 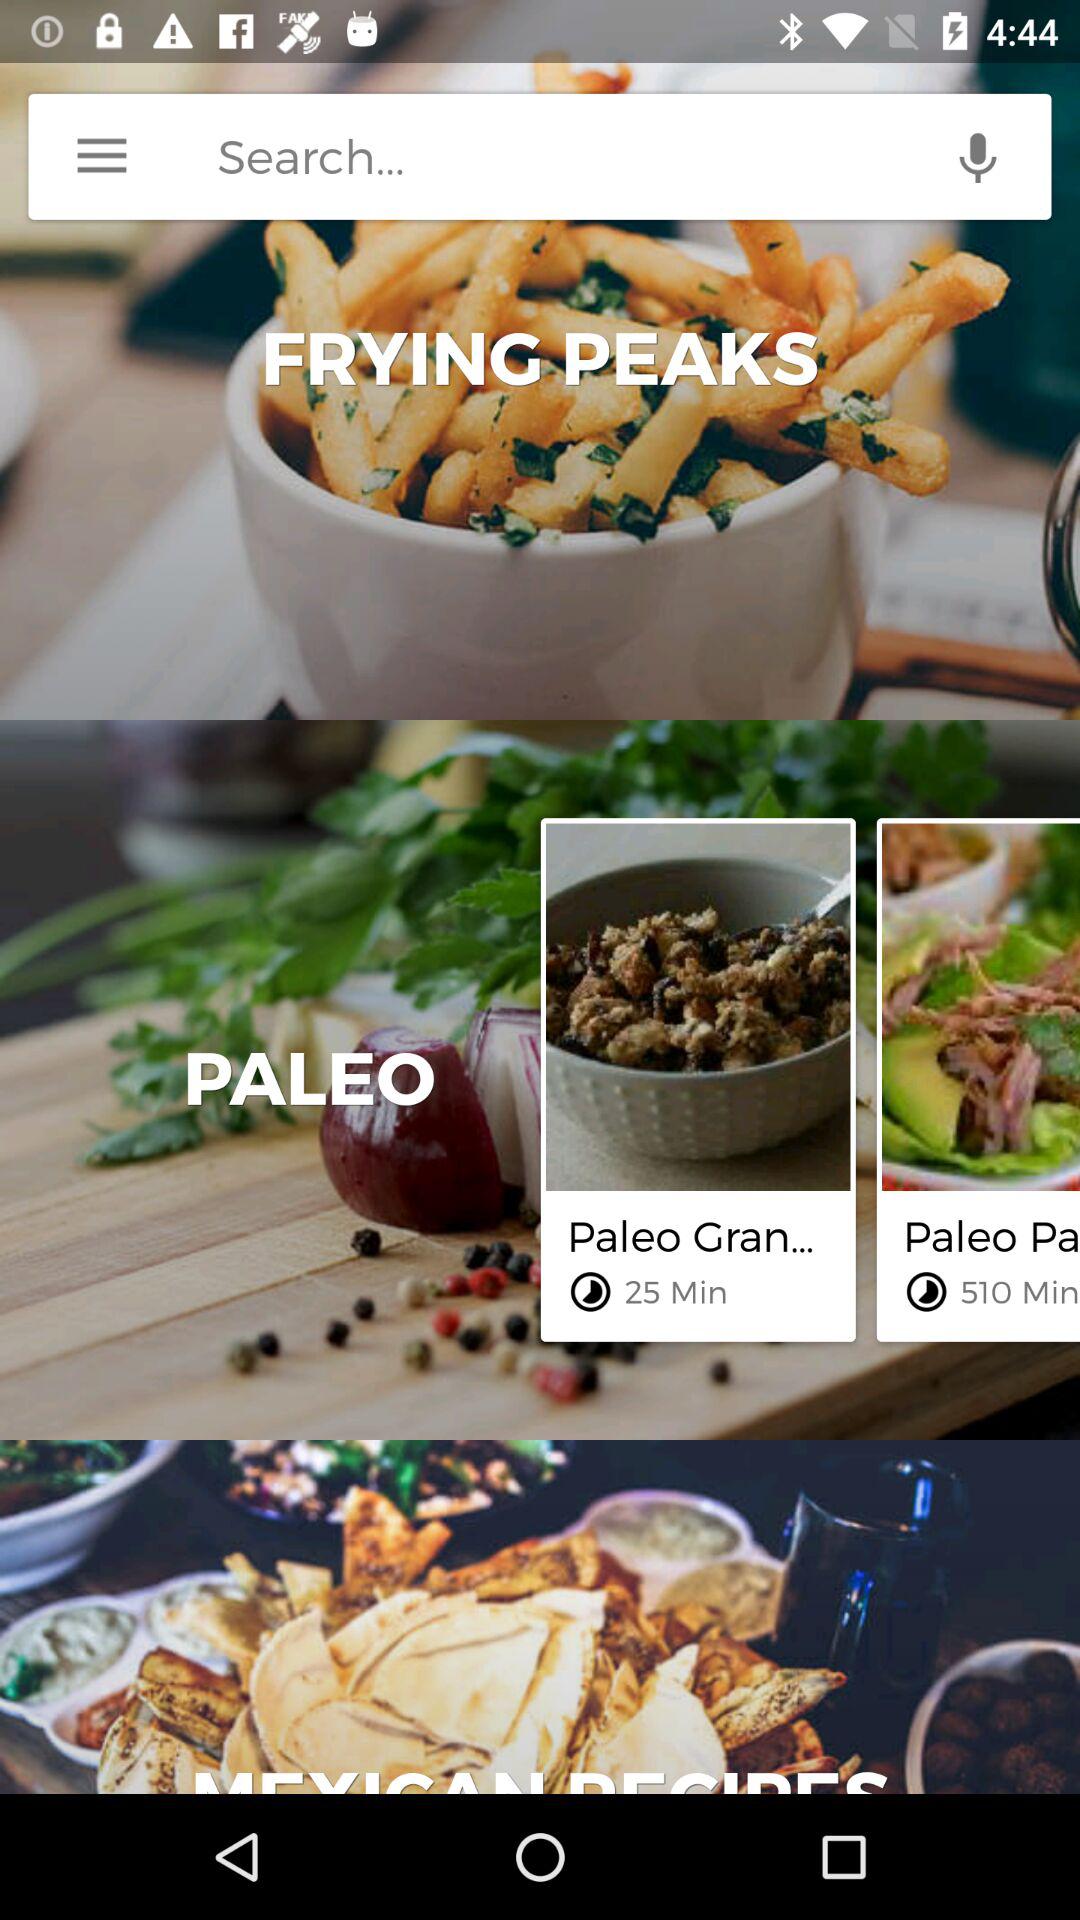 What do you see at coordinates (978, 156) in the screenshot?
I see `speak to enter text` at bounding box center [978, 156].